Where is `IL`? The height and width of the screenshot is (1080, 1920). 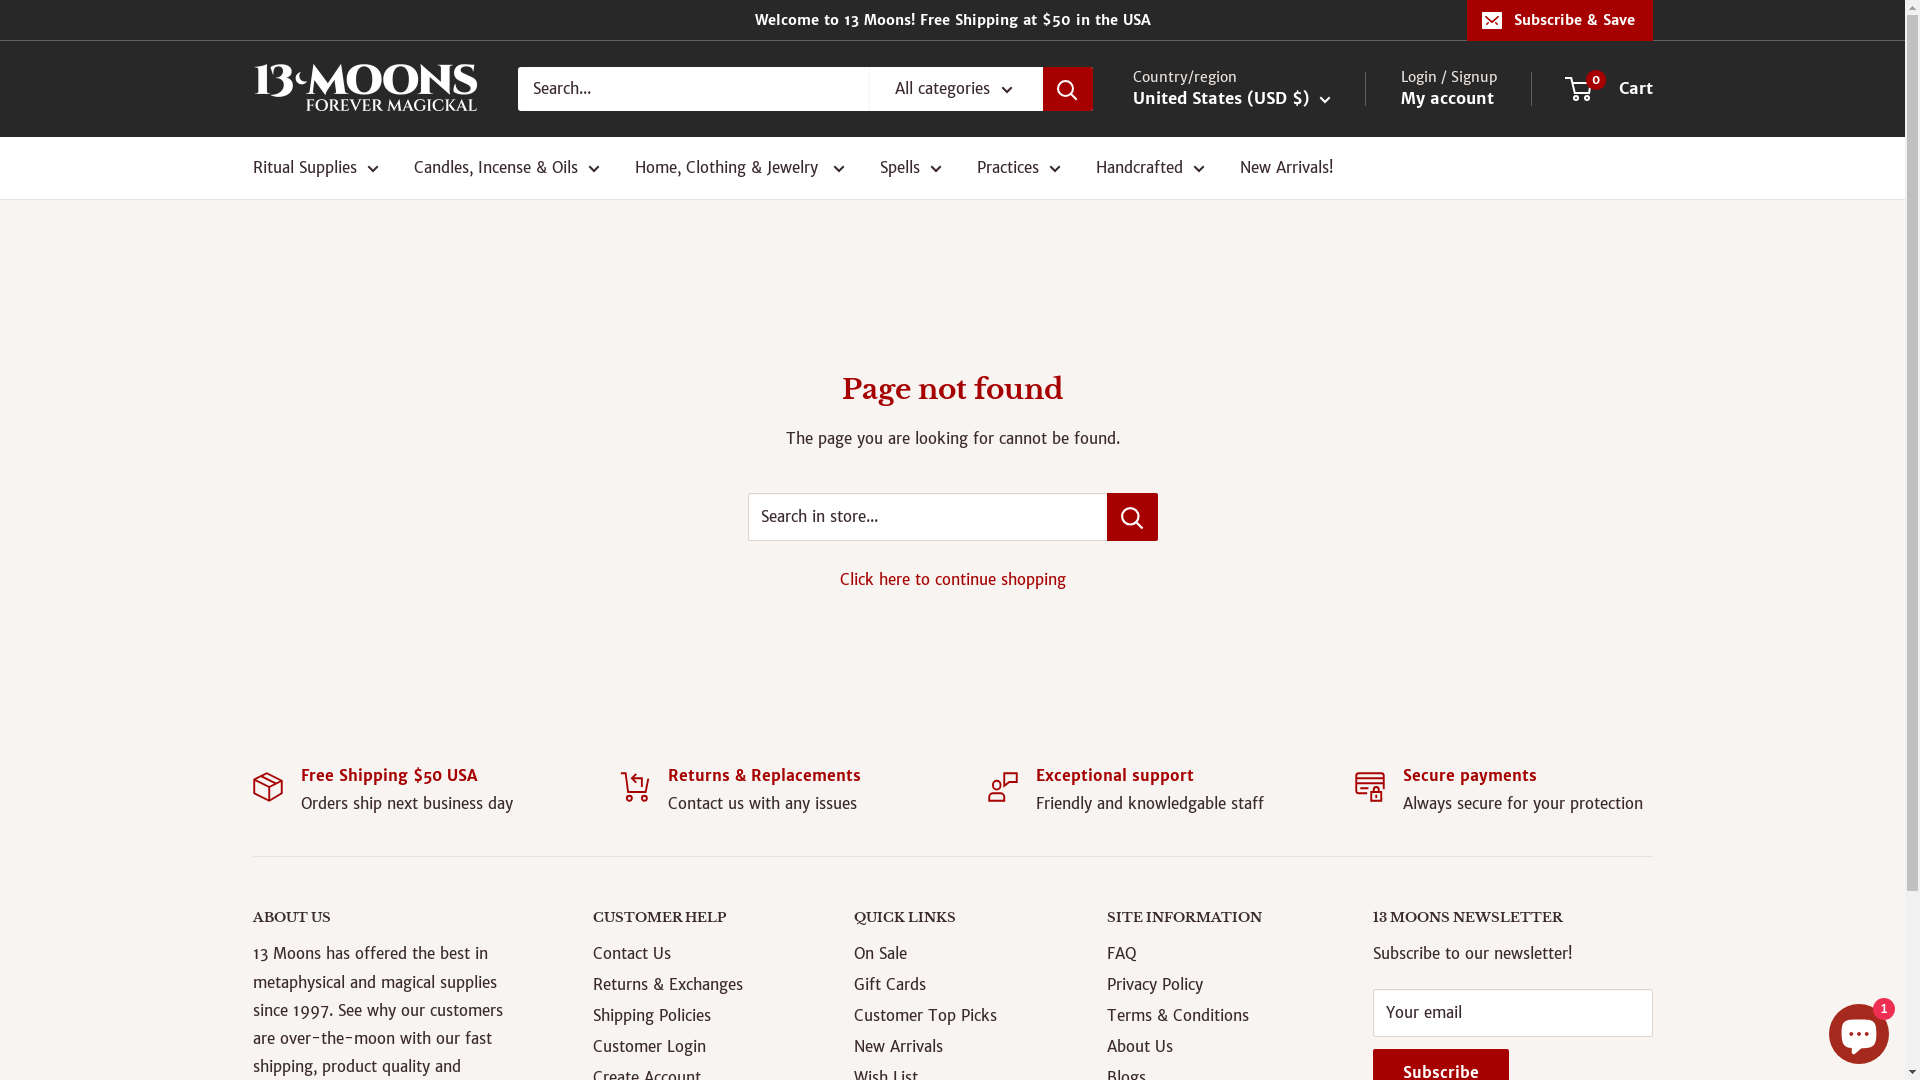 IL is located at coordinates (1215, 423).